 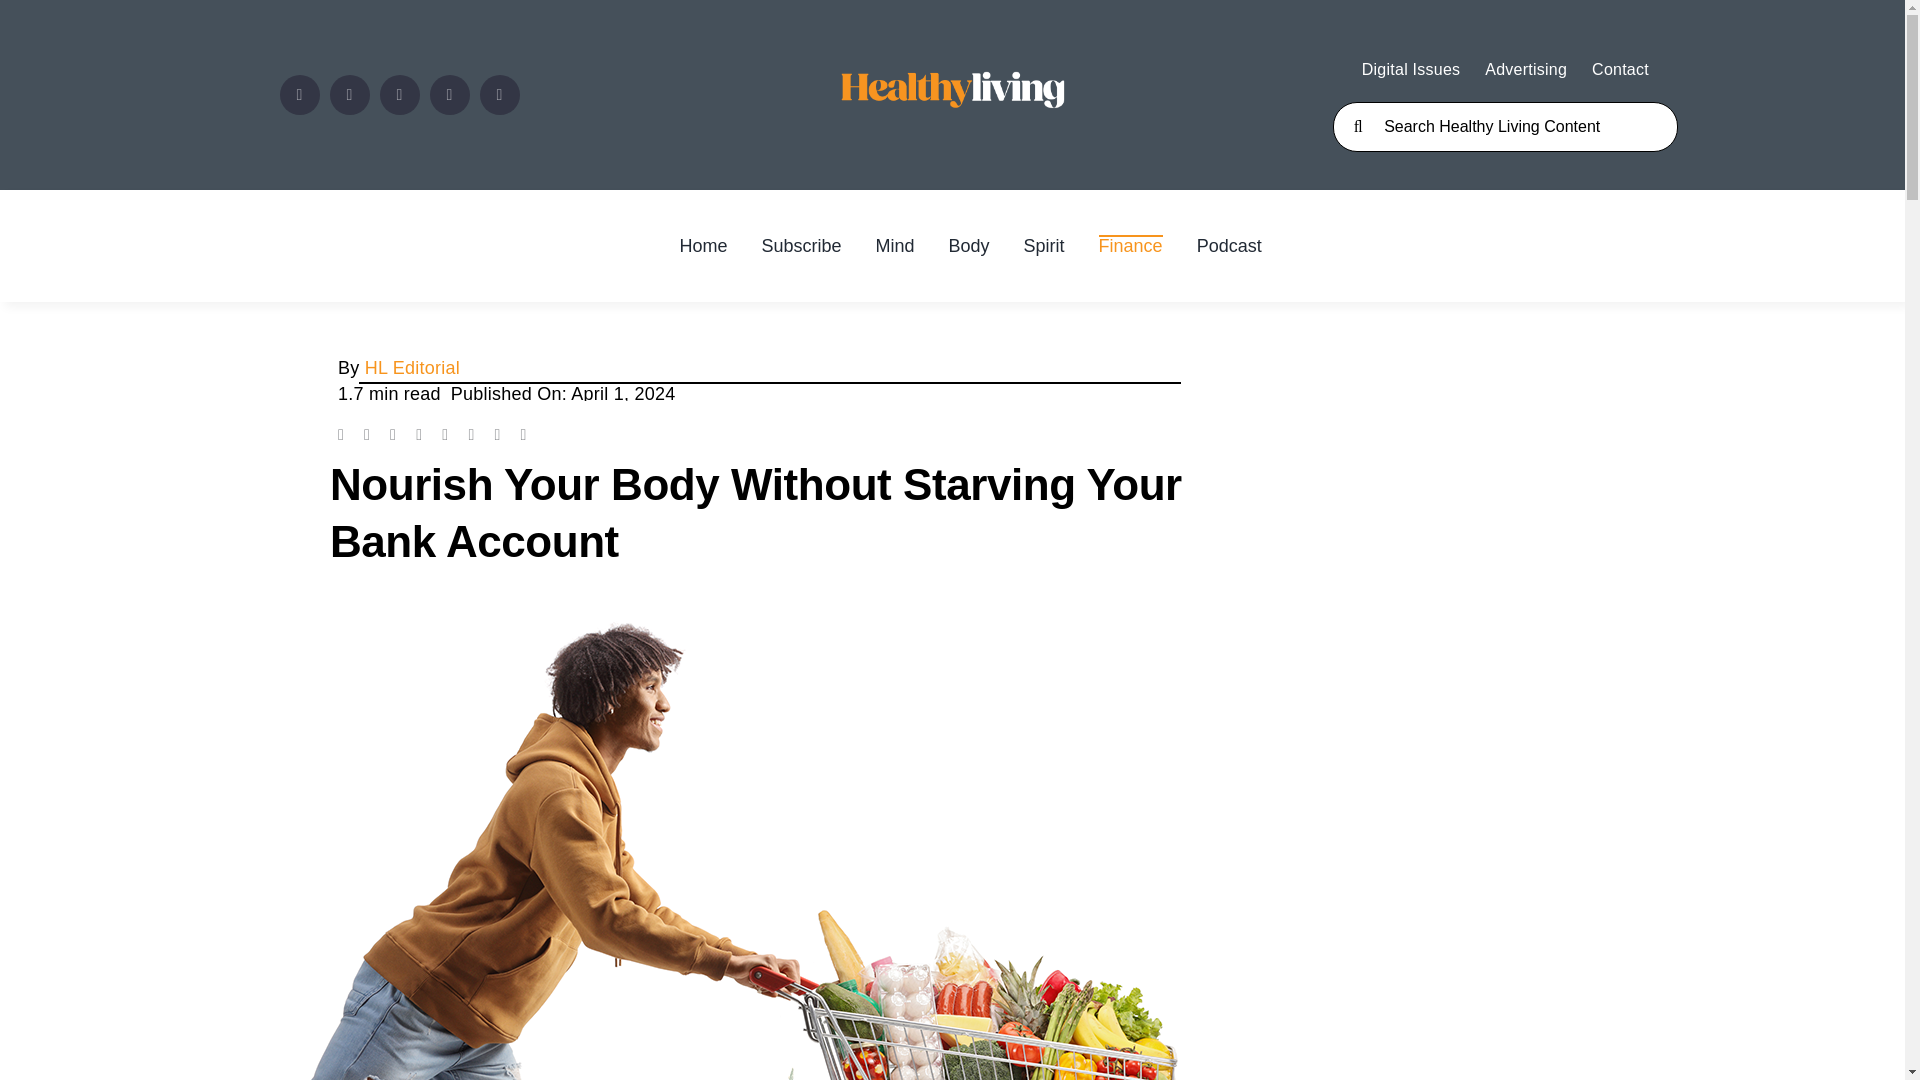 What do you see at coordinates (1620, 70) in the screenshot?
I see `Contact` at bounding box center [1620, 70].